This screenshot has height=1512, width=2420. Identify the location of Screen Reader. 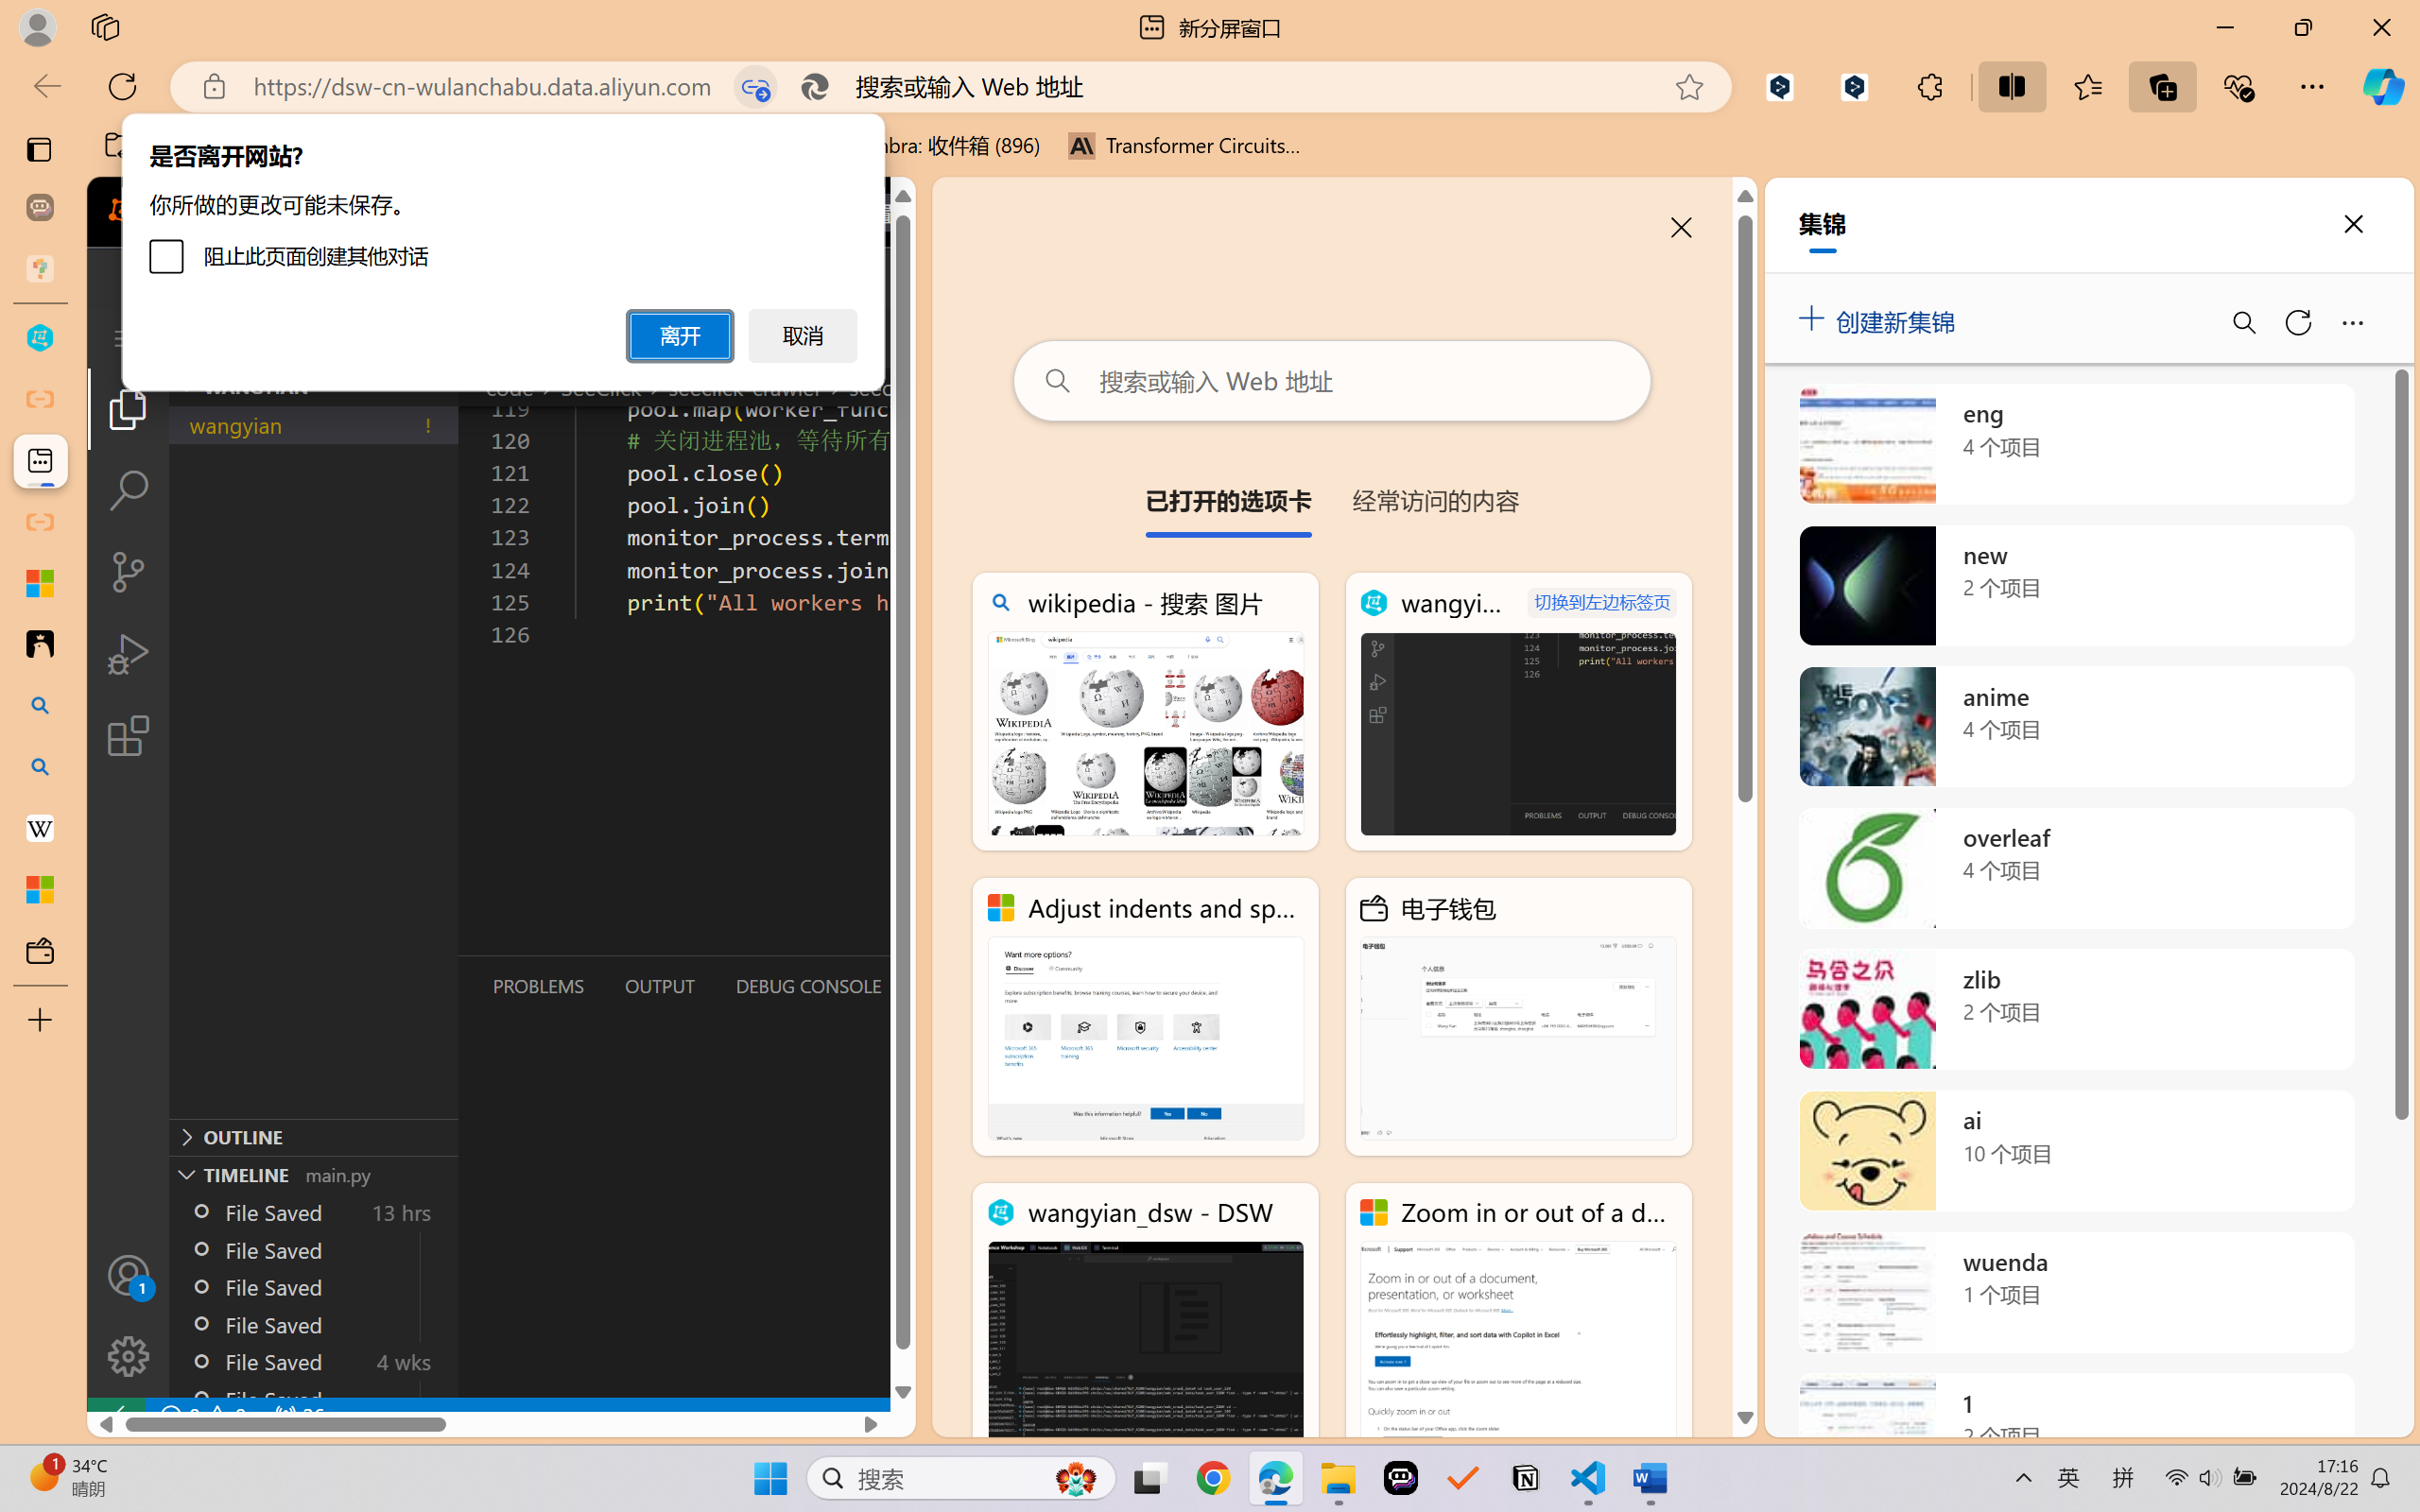
(762, 159).